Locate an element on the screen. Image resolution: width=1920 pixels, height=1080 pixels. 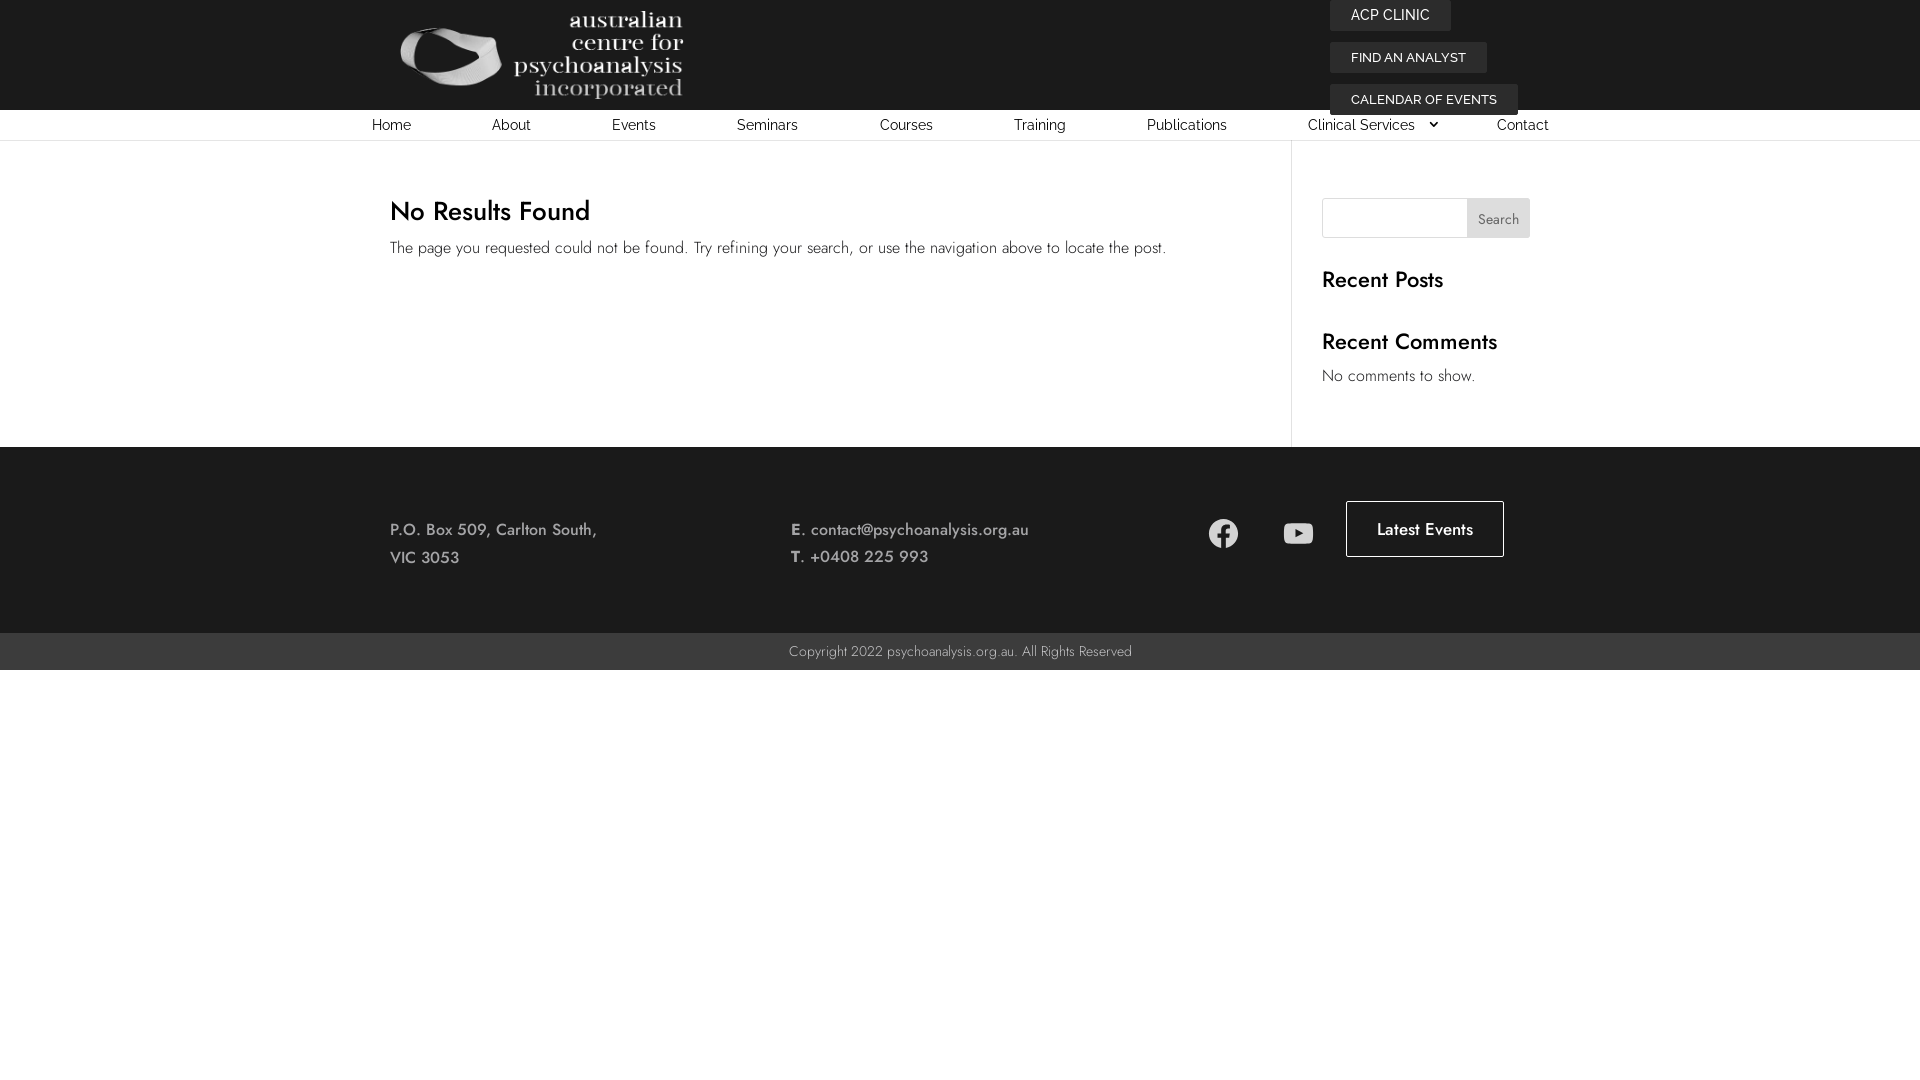
FIND AN ANALYST is located at coordinates (1408, 58).